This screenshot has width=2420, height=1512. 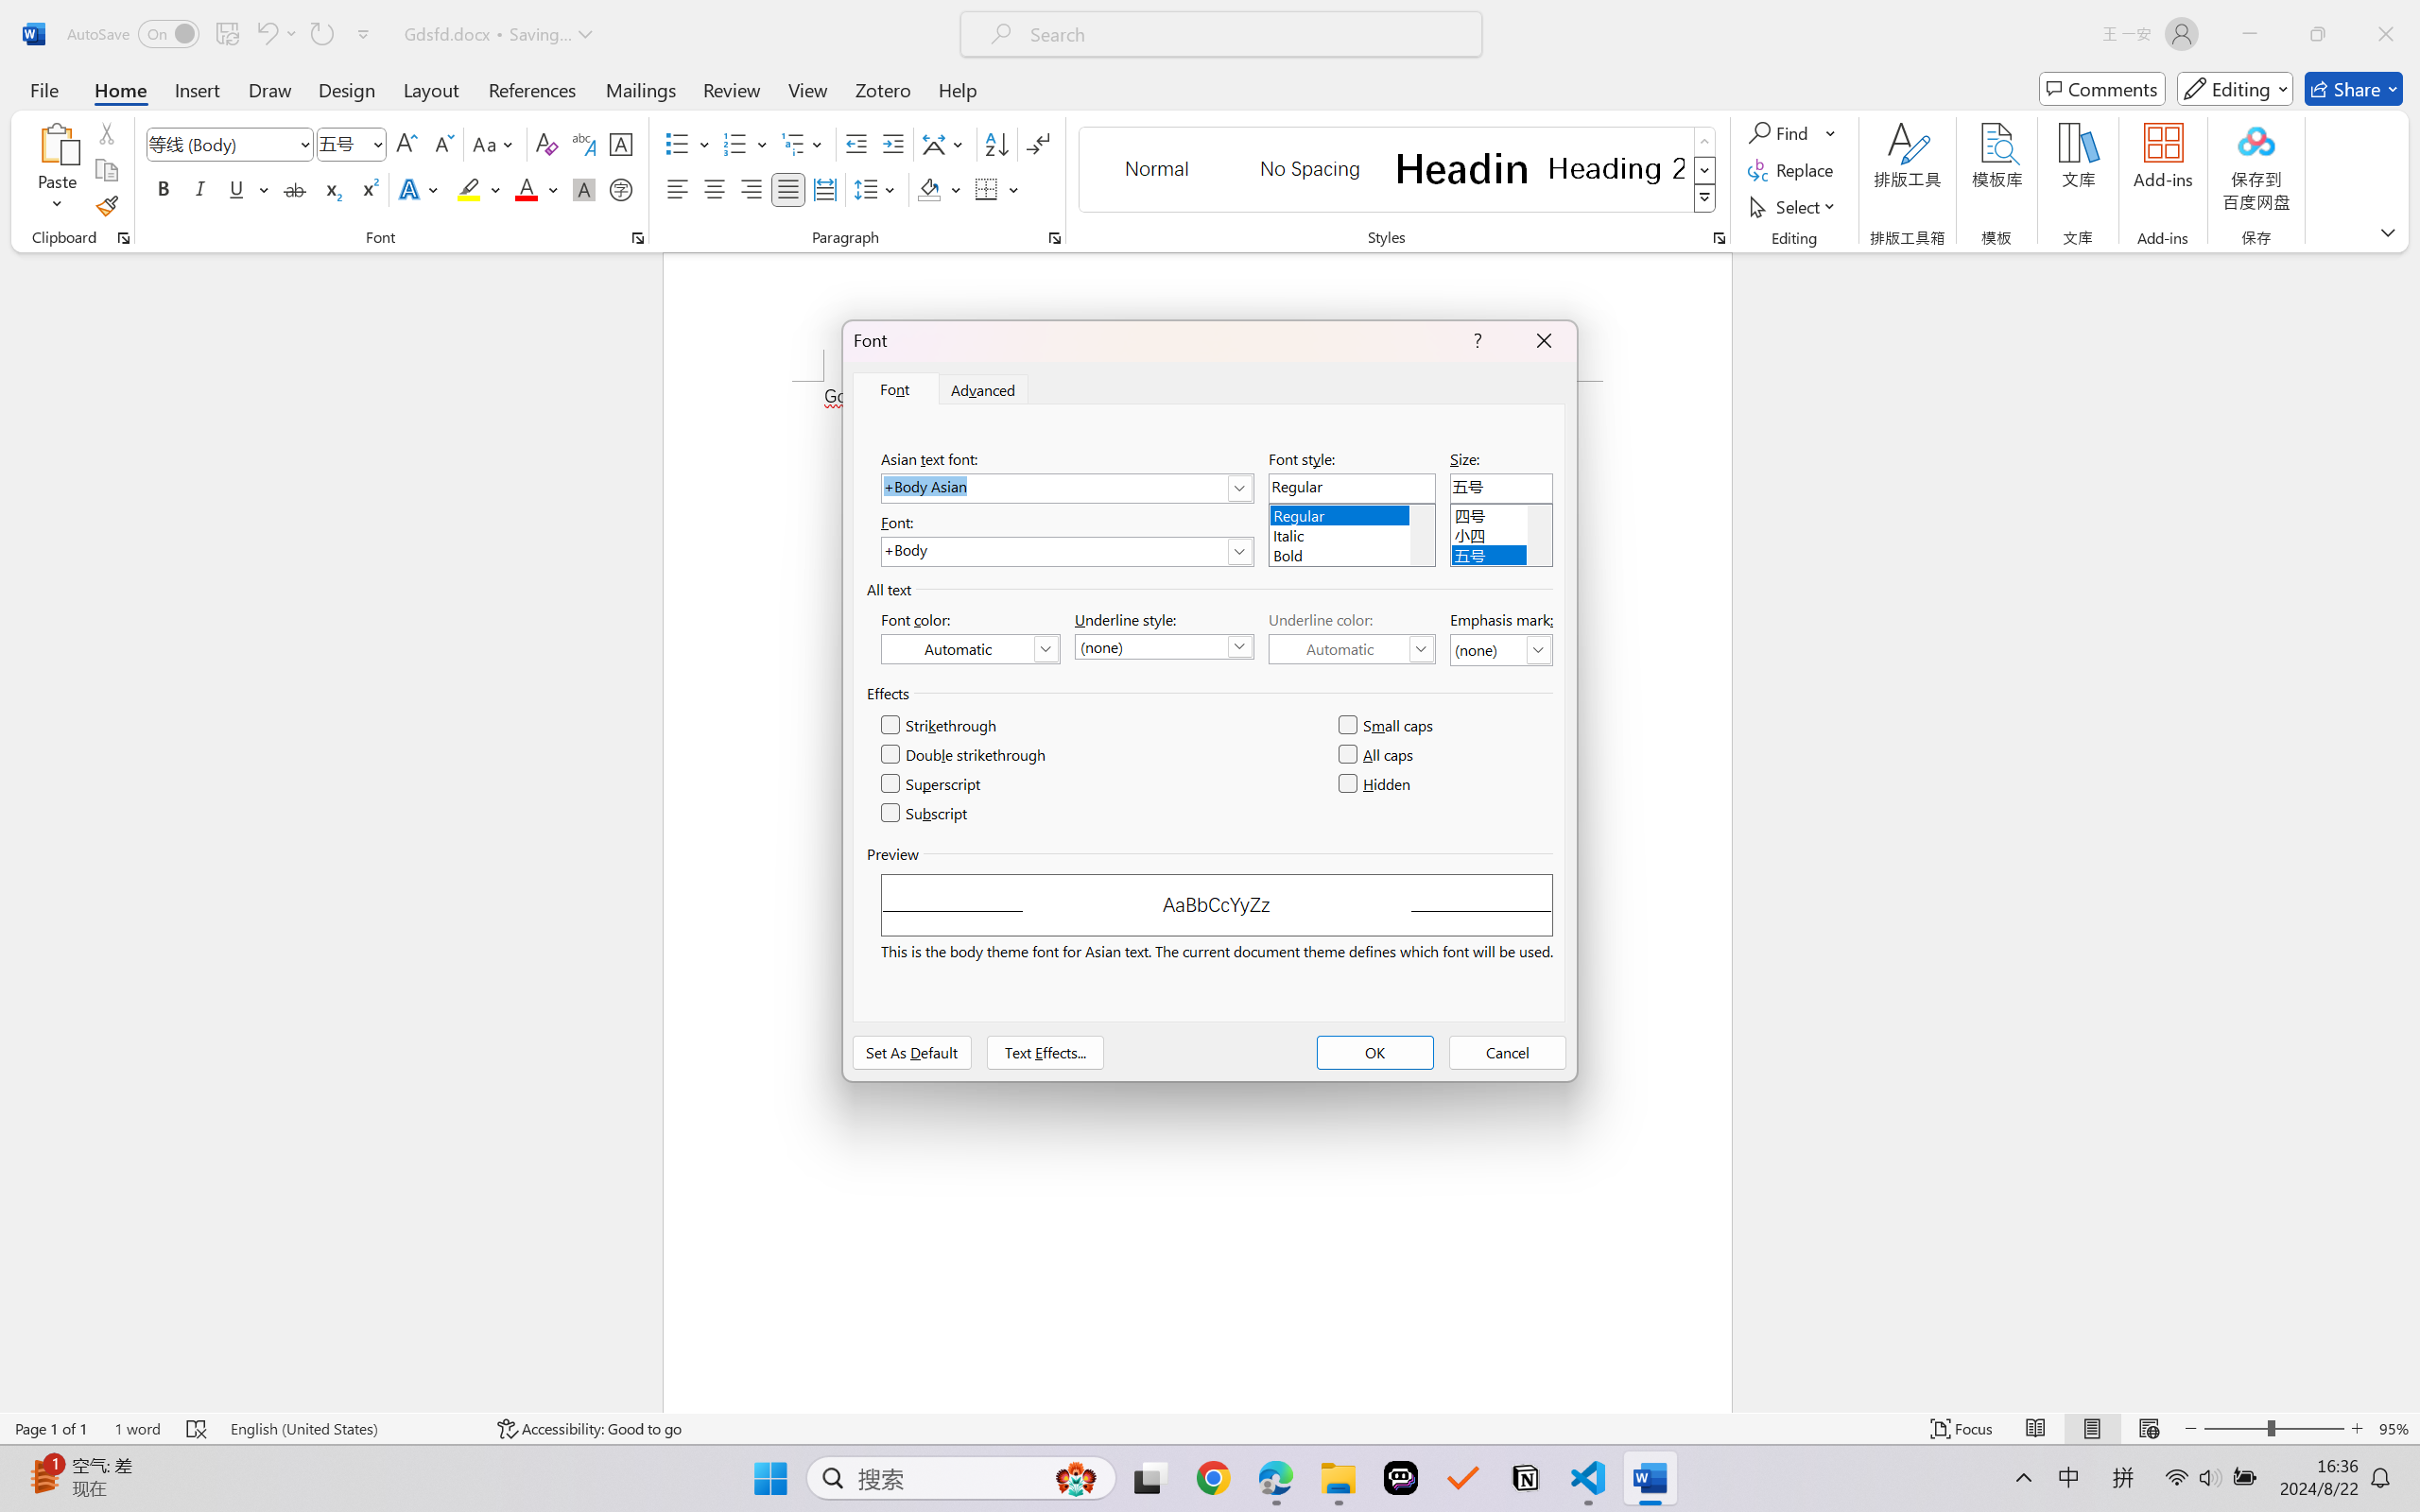 What do you see at coordinates (2394, 1429) in the screenshot?
I see `Zoom 95%` at bounding box center [2394, 1429].